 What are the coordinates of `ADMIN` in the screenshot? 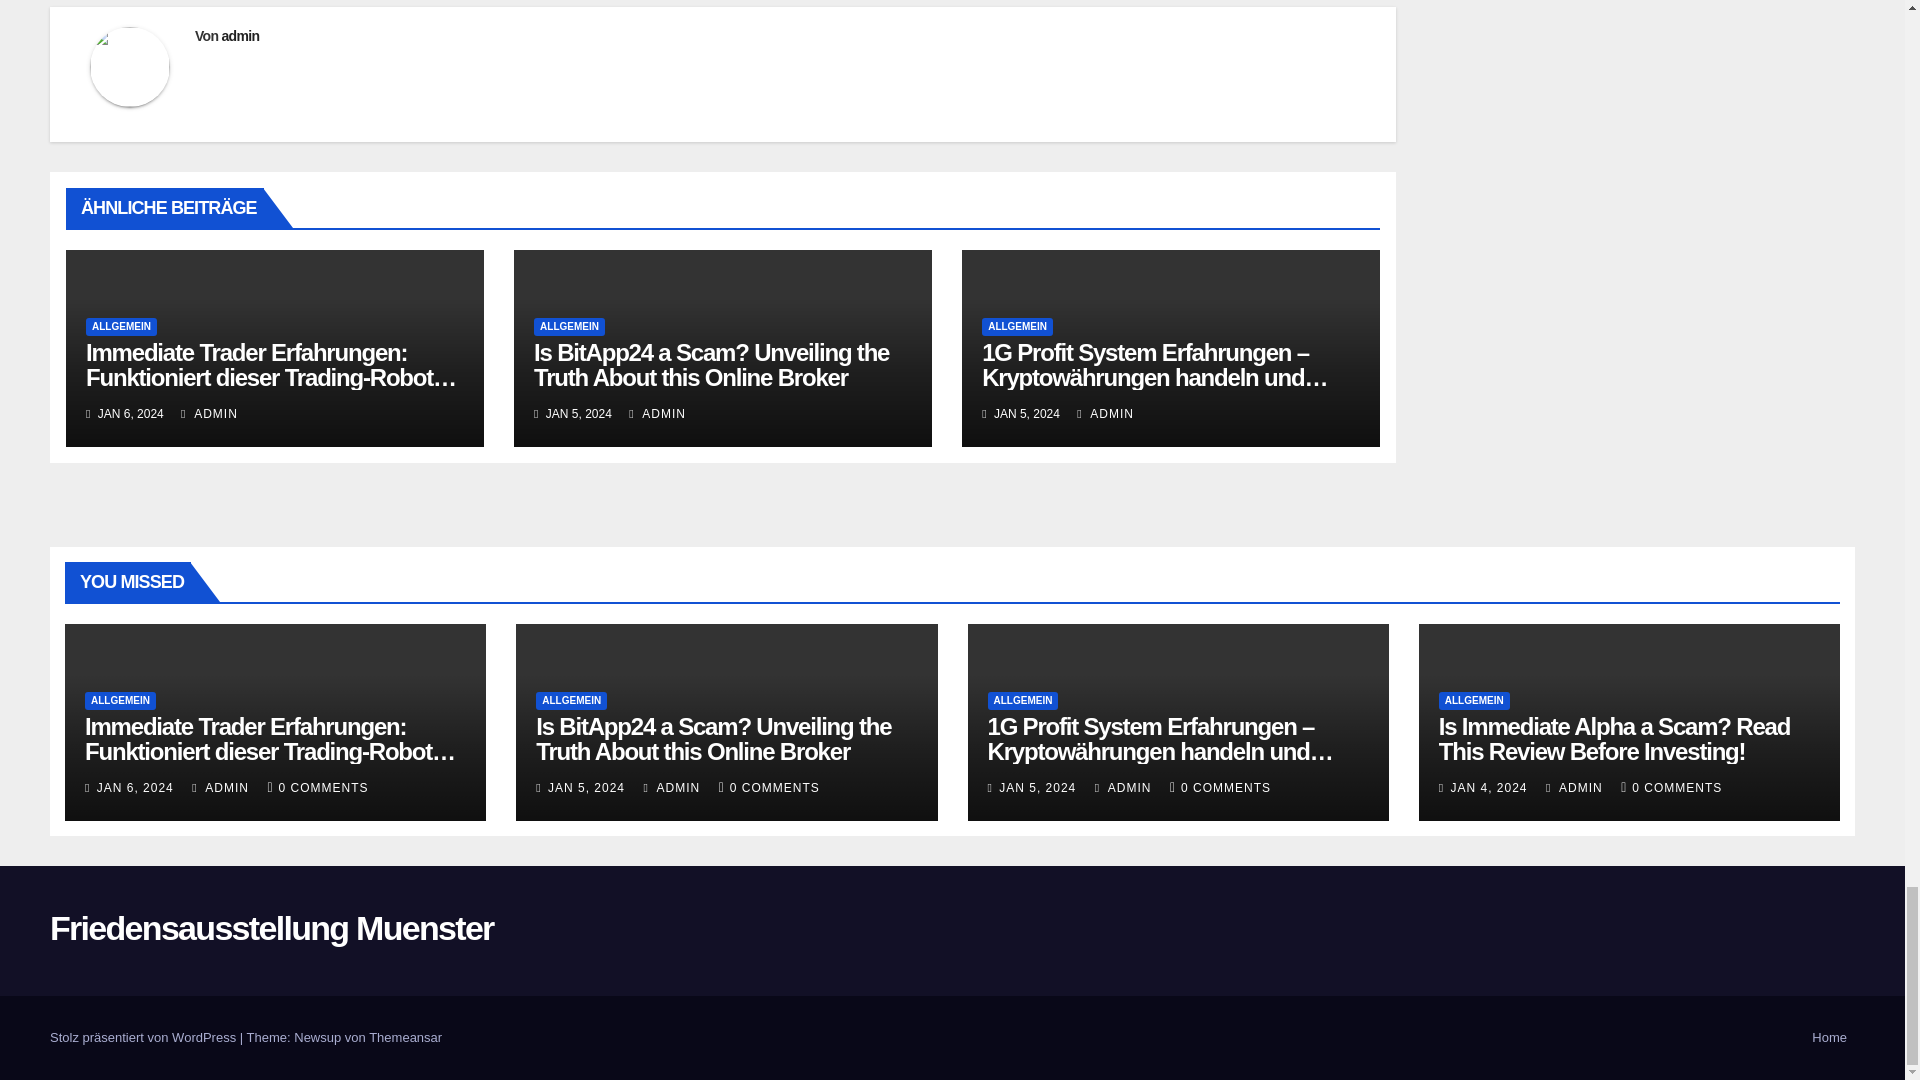 It's located at (657, 414).